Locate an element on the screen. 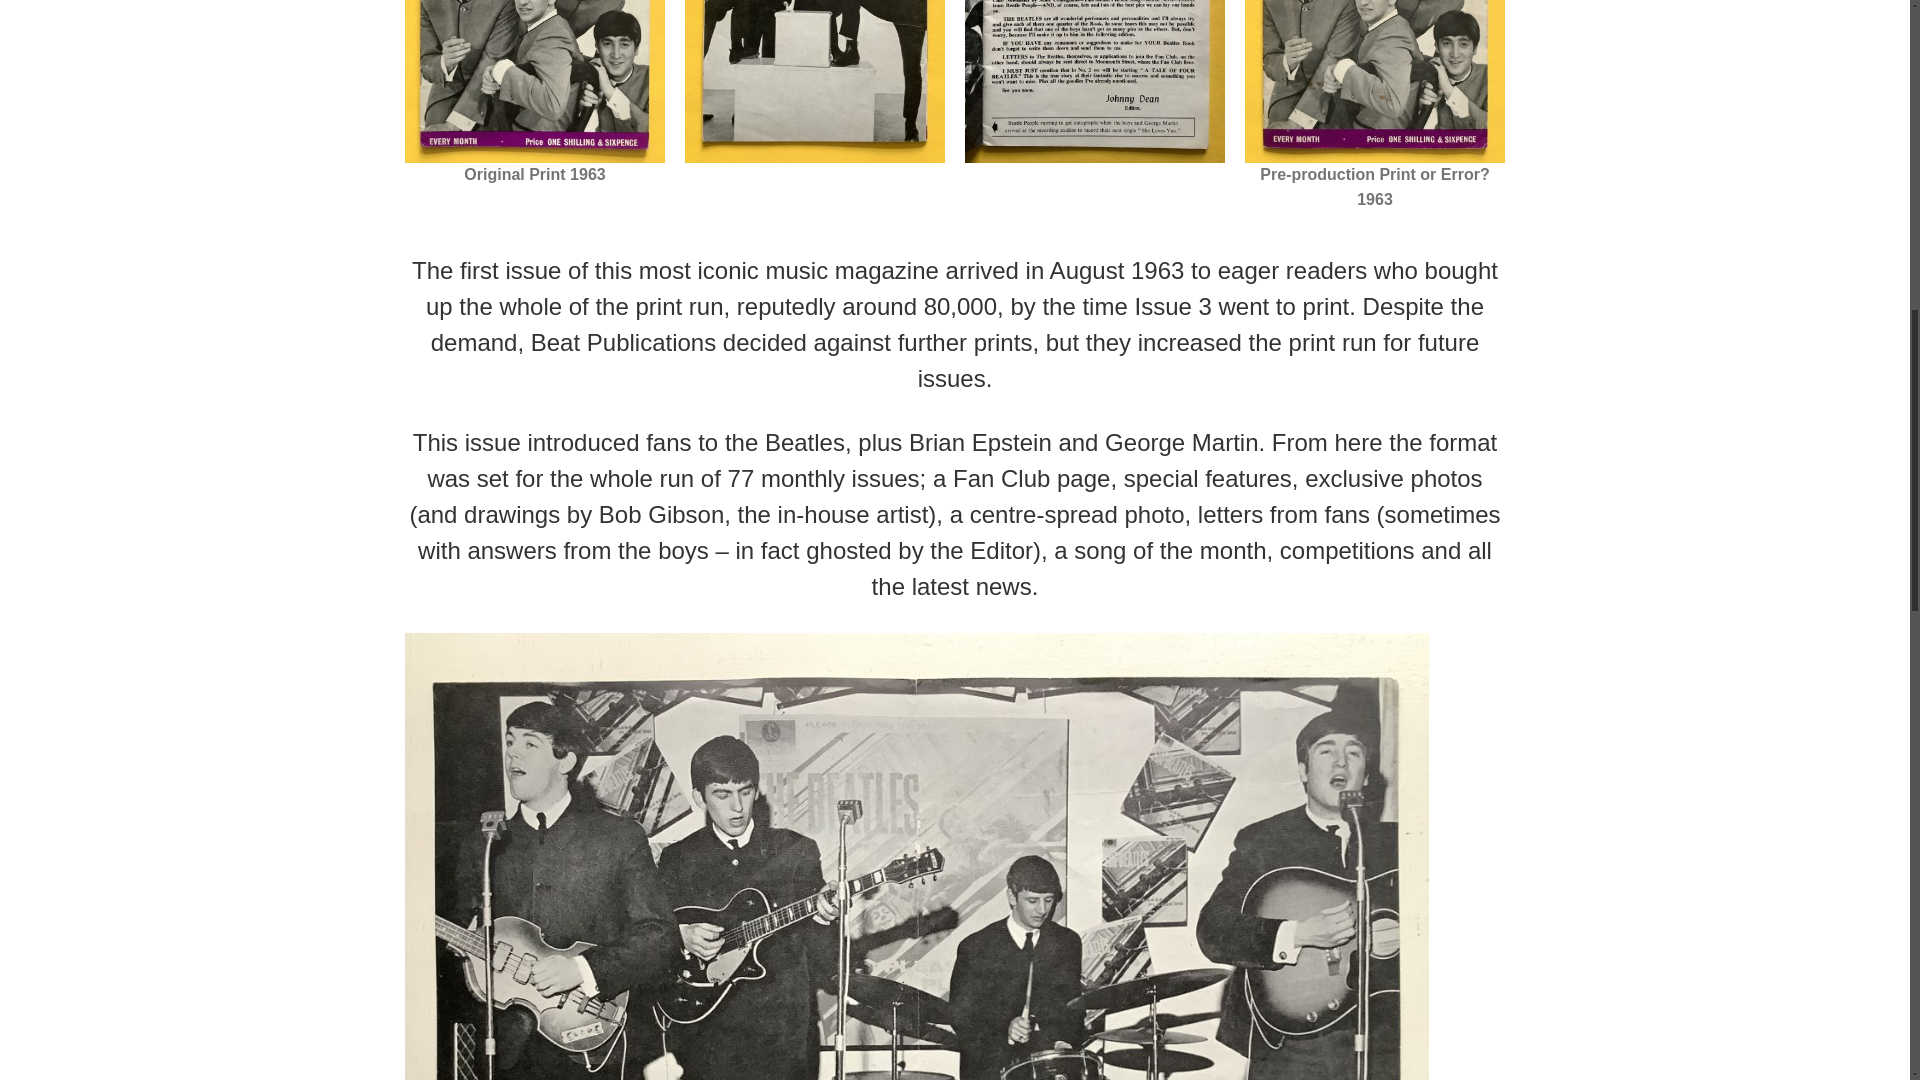 The width and height of the screenshot is (1920, 1080). 838B4380-19A0-4EEB-8F2D-77BD0C30058F is located at coordinates (1374, 82).